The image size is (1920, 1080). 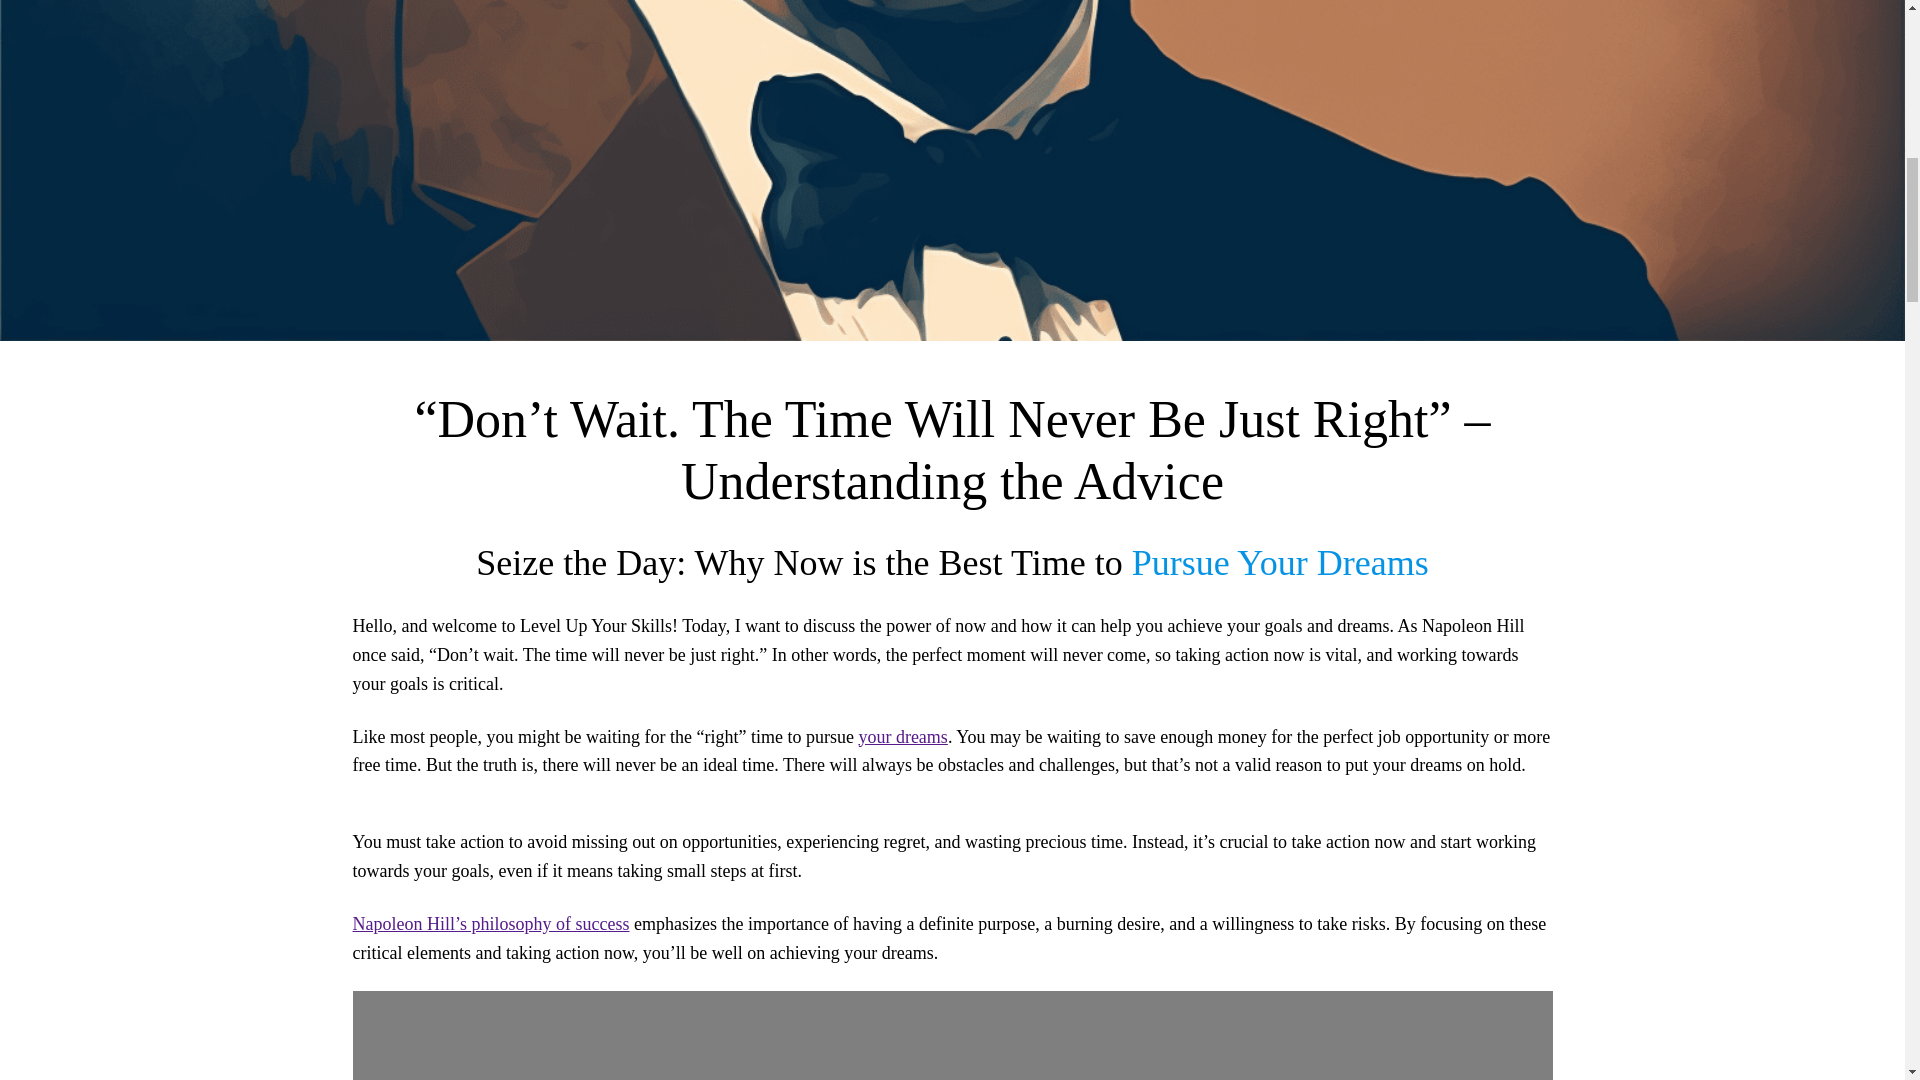 What do you see at coordinates (902, 736) in the screenshot?
I see `your dreams` at bounding box center [902, 736].